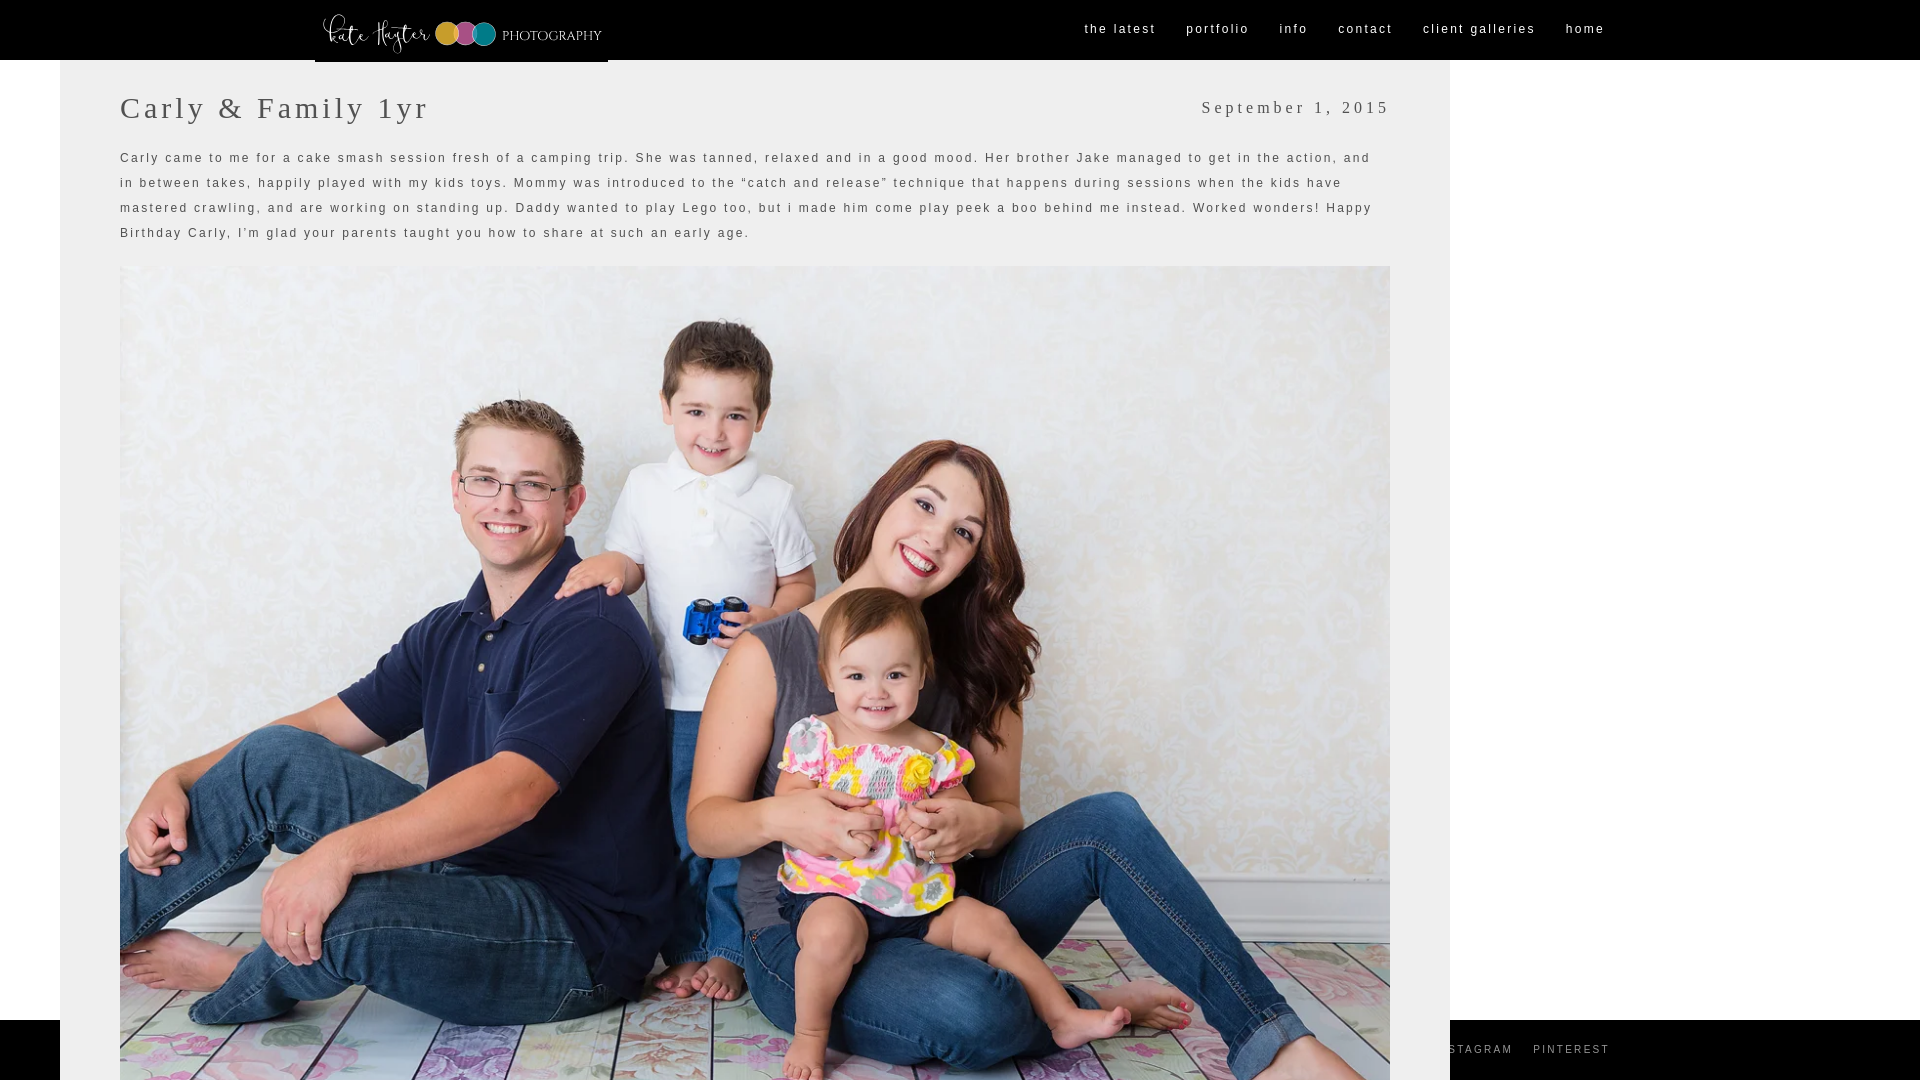 The image size is (1920, 1080). Describe the element at coordinates (1217, 30) in the screenshot. I see `portfolio` at that location.